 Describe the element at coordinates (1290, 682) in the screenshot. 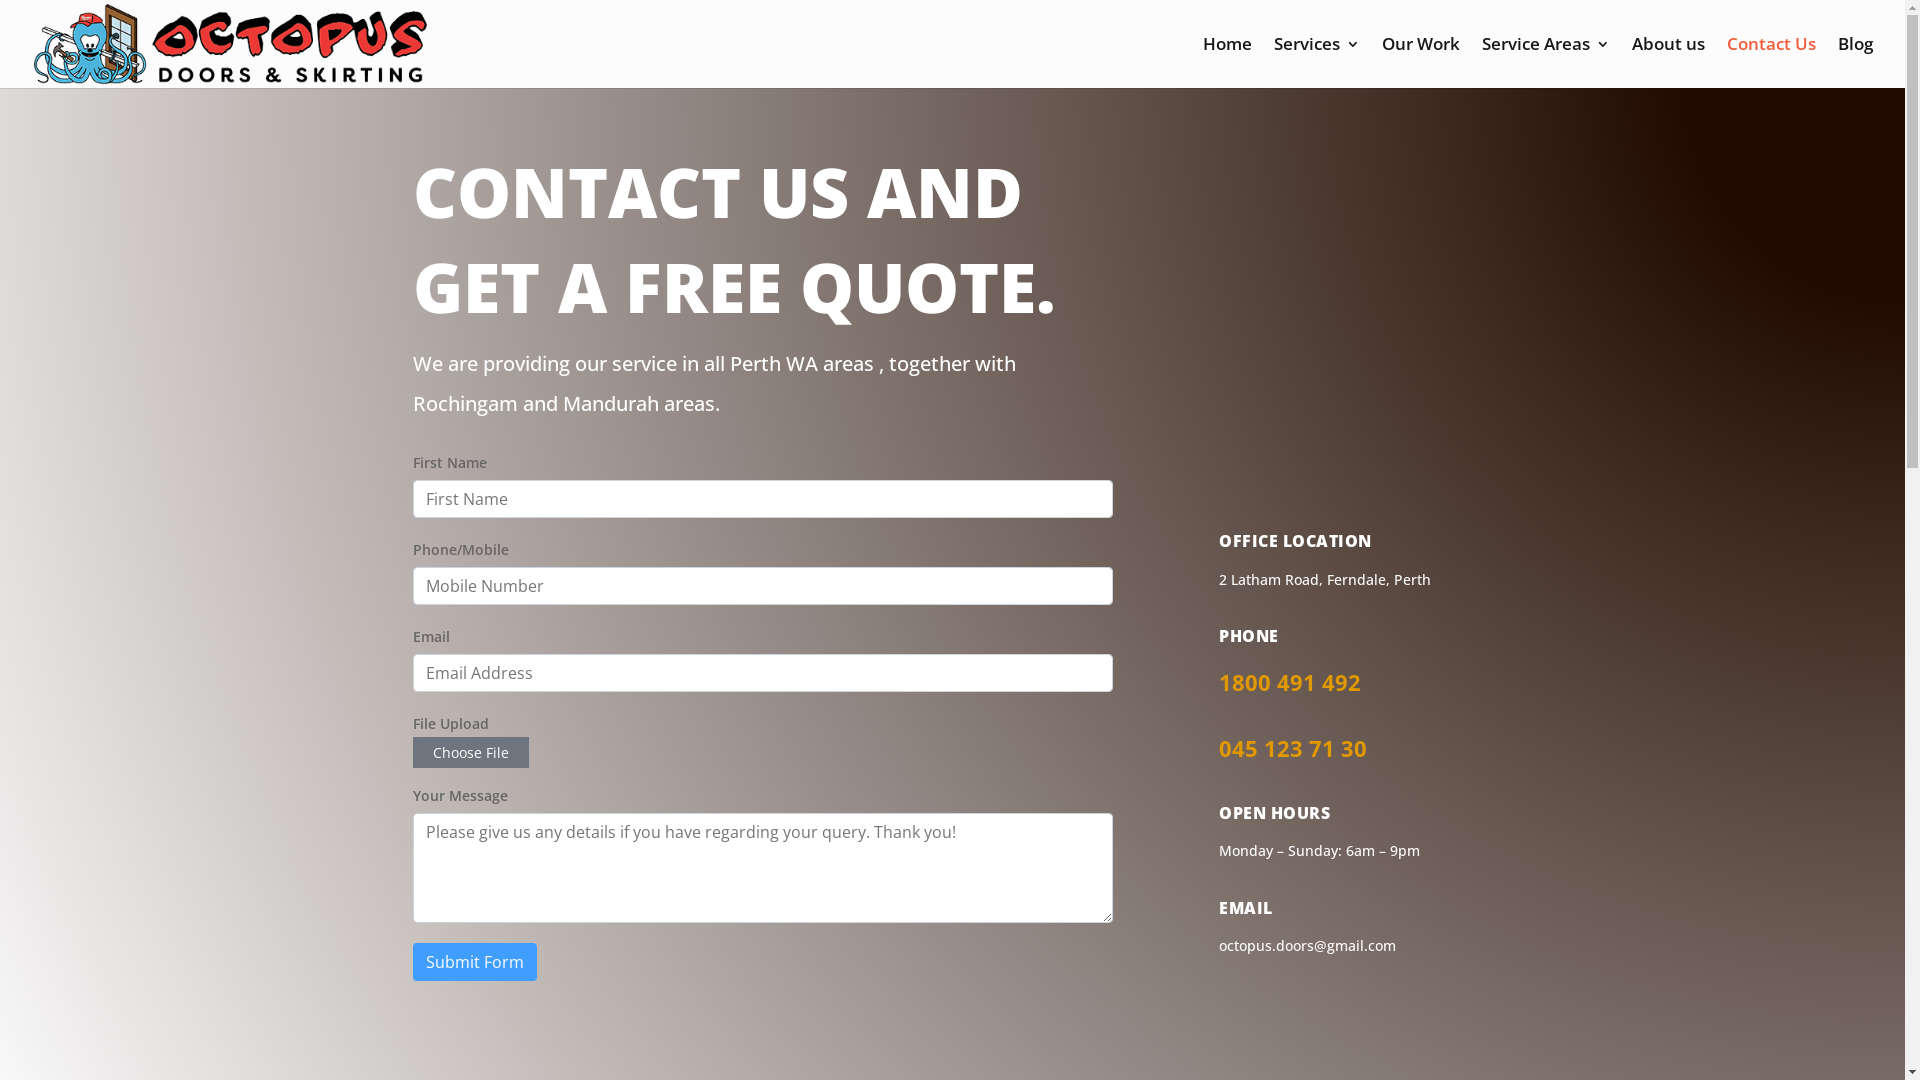

I see `1800 491 492` at that location.